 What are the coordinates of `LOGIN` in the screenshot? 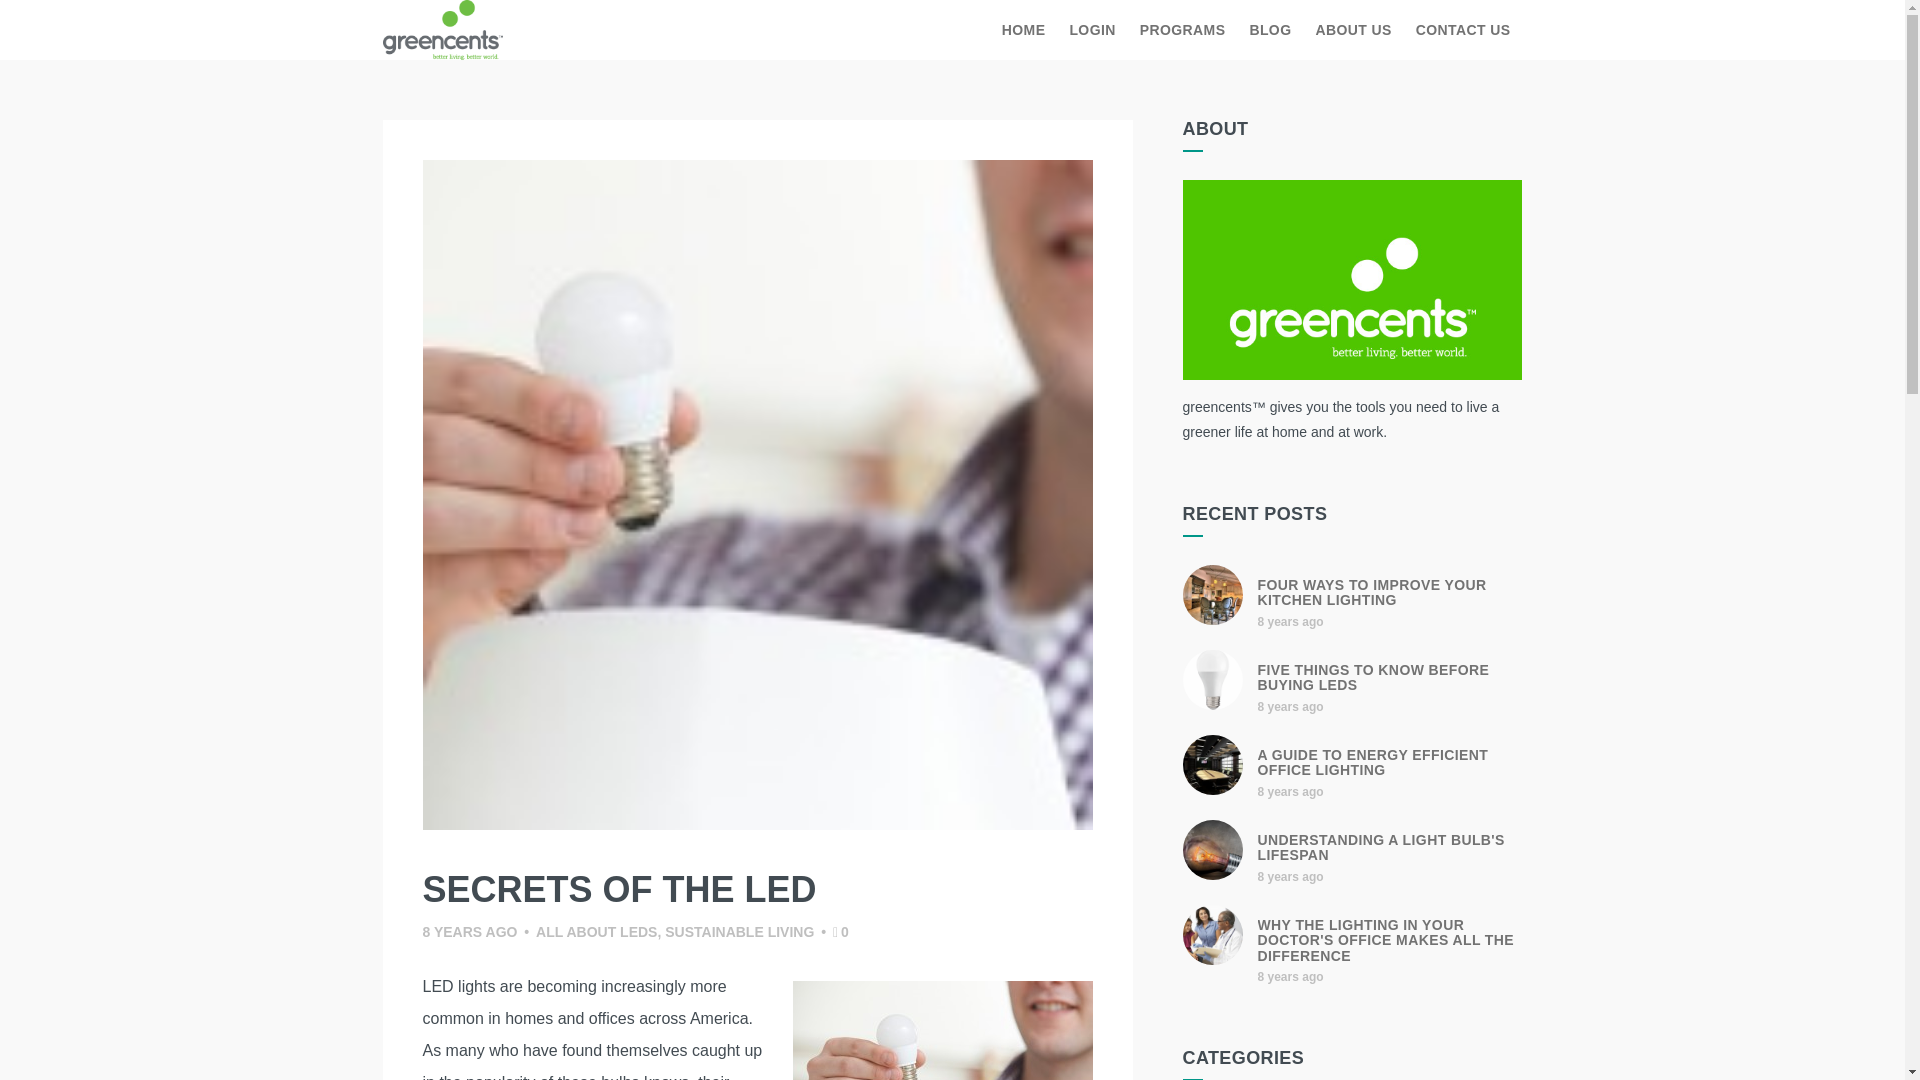 It's located at (1092, 30).